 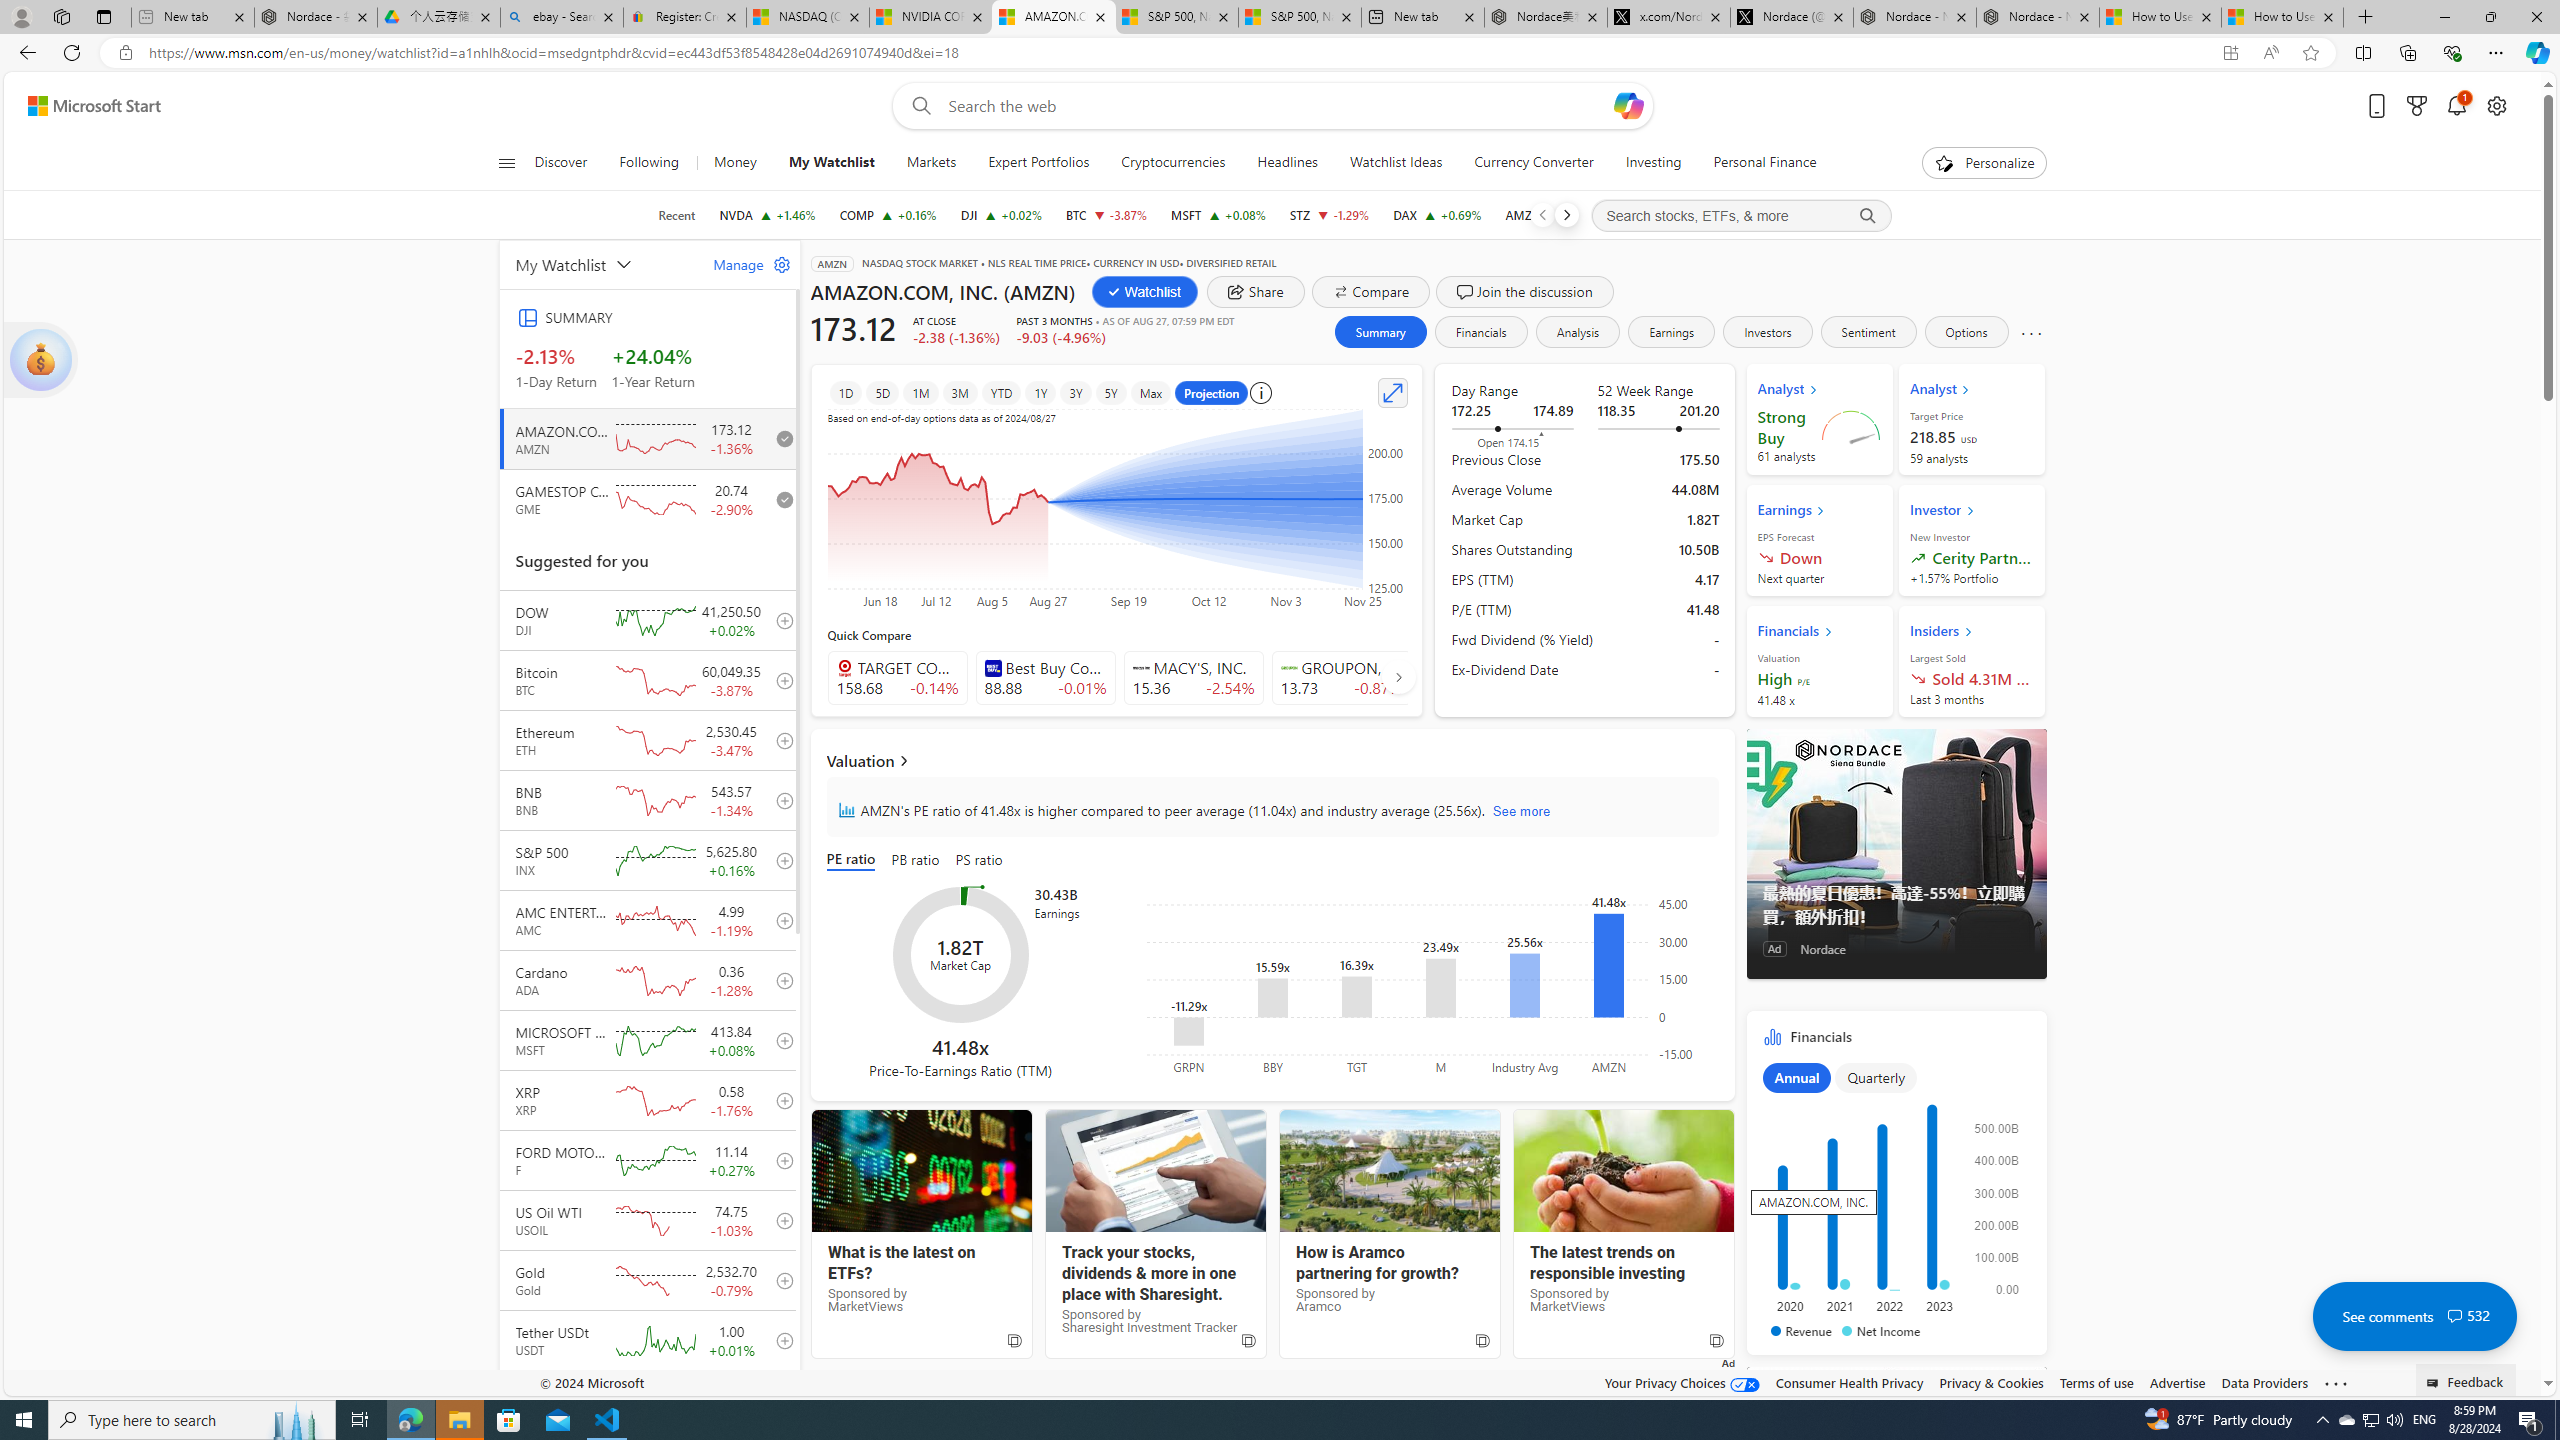 I want to click on 1M, so click(x=921, y=392).